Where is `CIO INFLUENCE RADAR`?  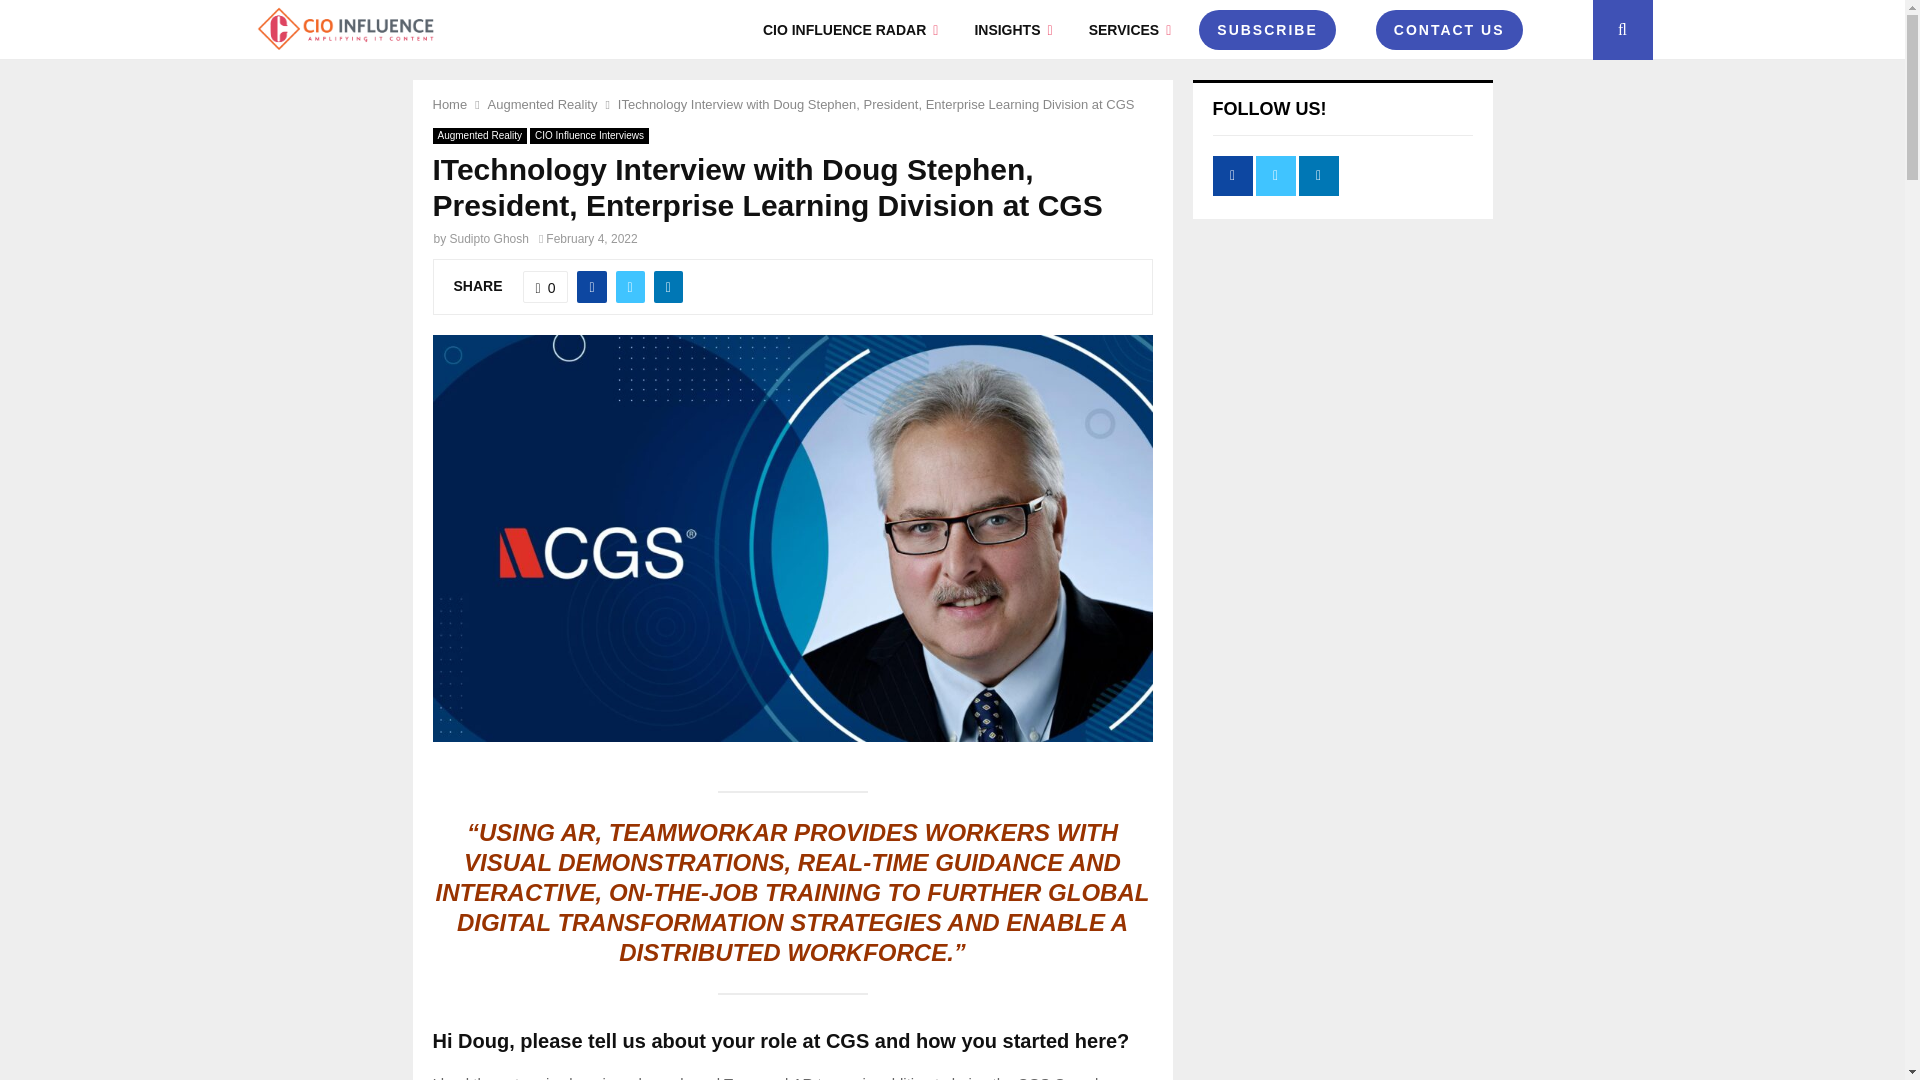
CIO INFLUENCE RADAR is located at coordinates (850, 30).